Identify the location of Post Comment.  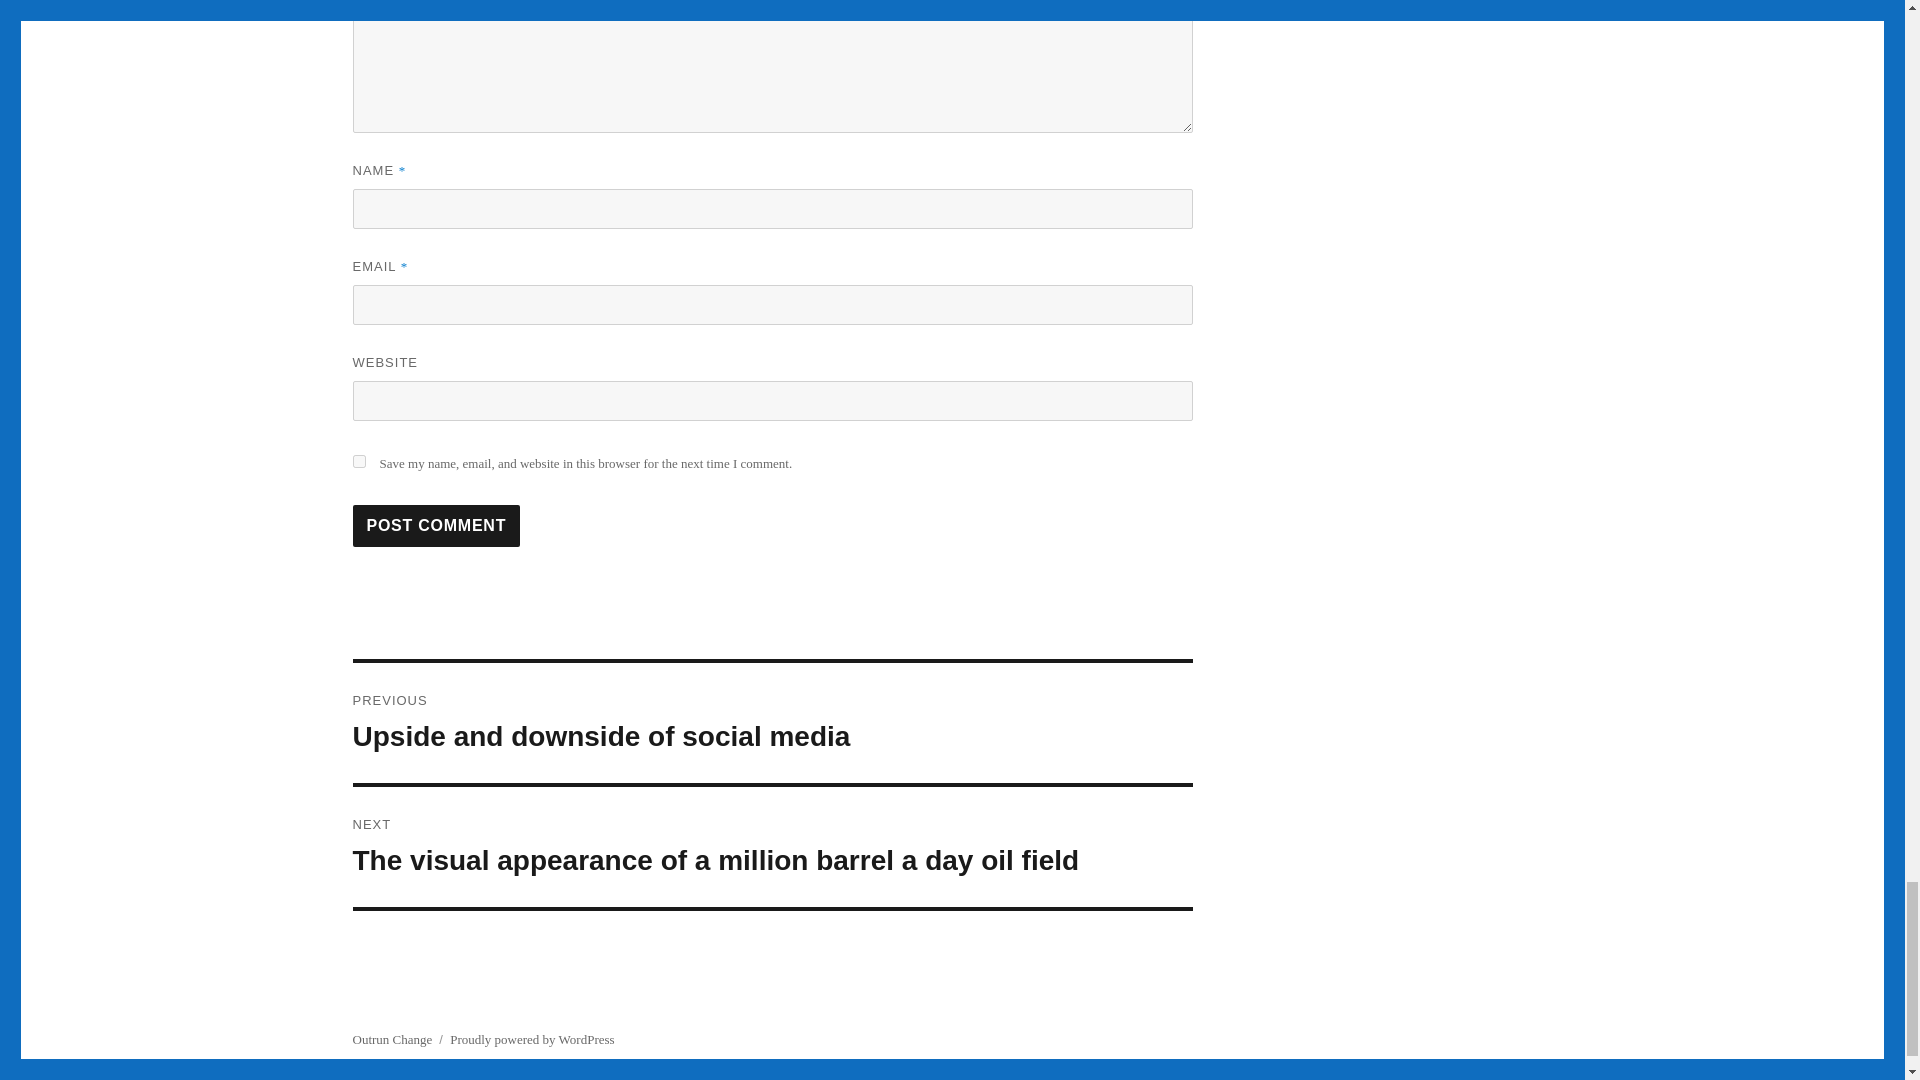
(772, 723).